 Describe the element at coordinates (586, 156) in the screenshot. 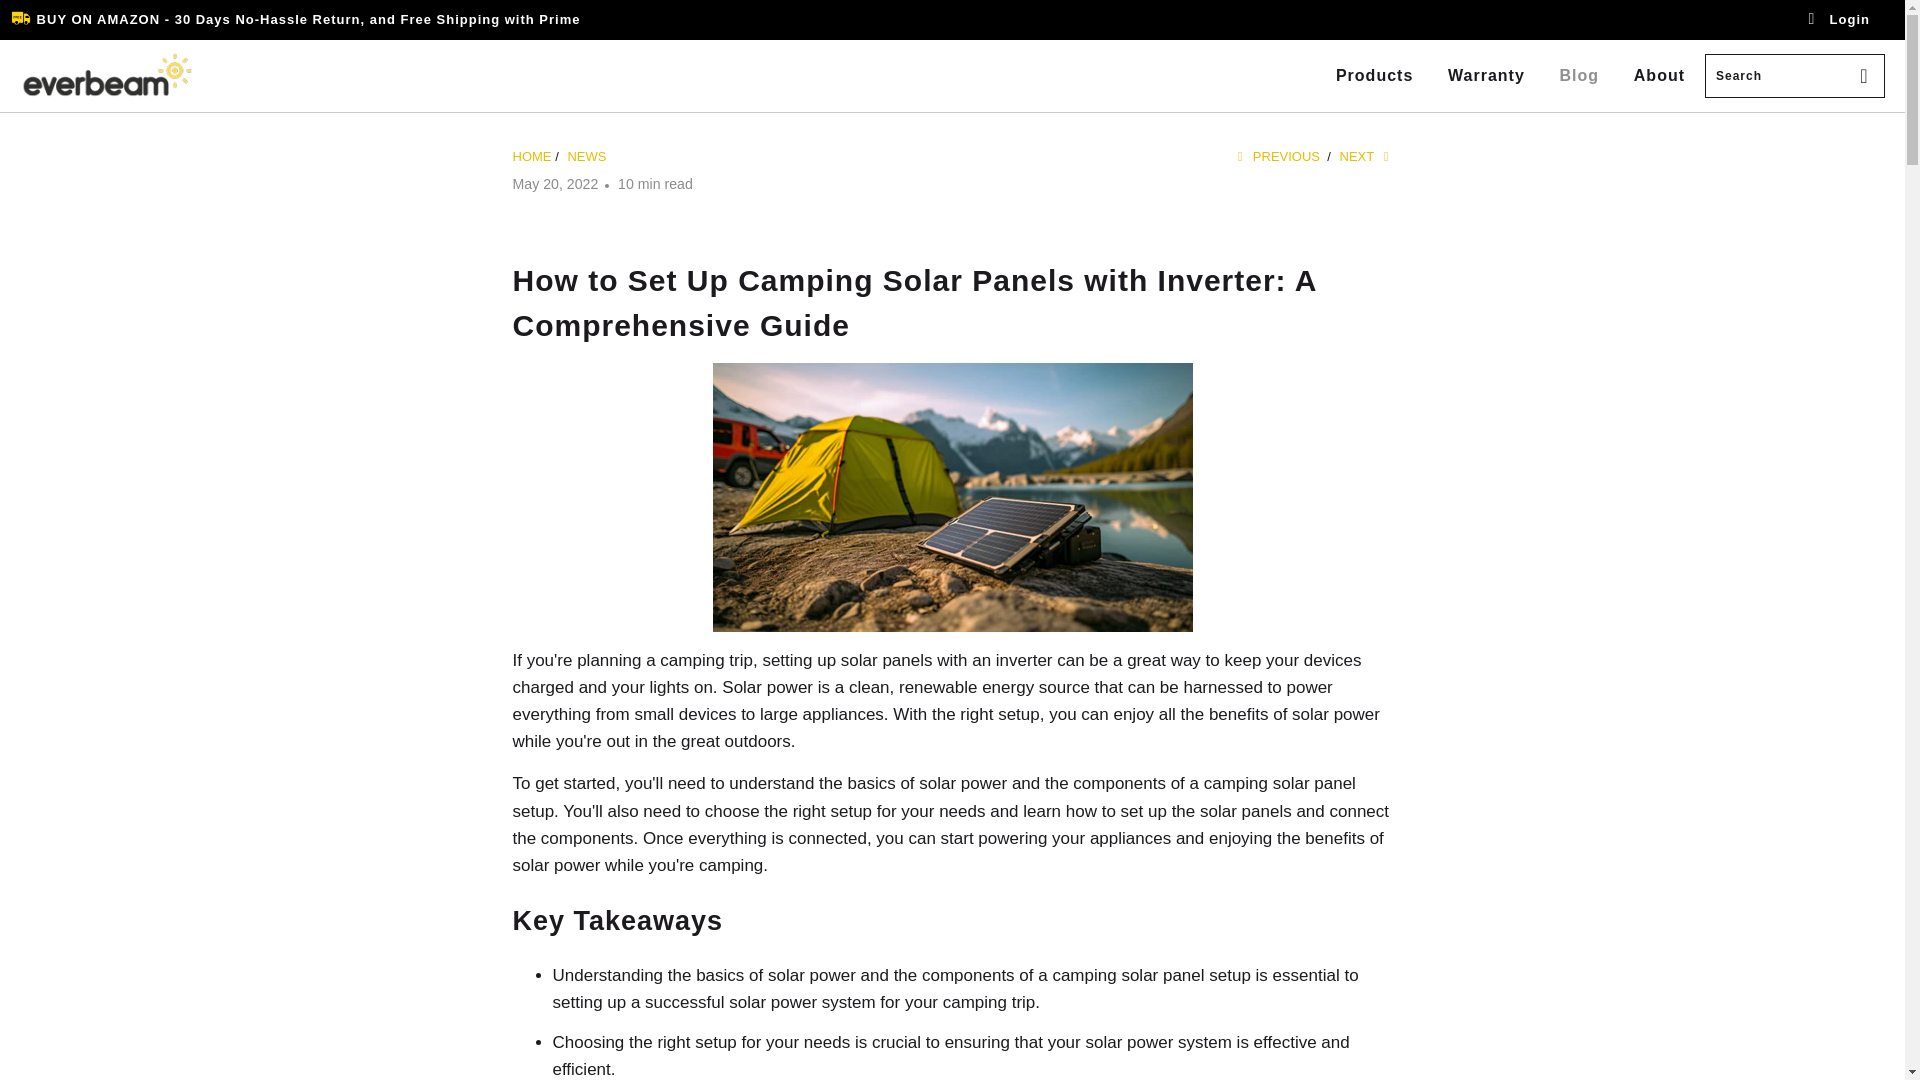

I see `News` at that location.